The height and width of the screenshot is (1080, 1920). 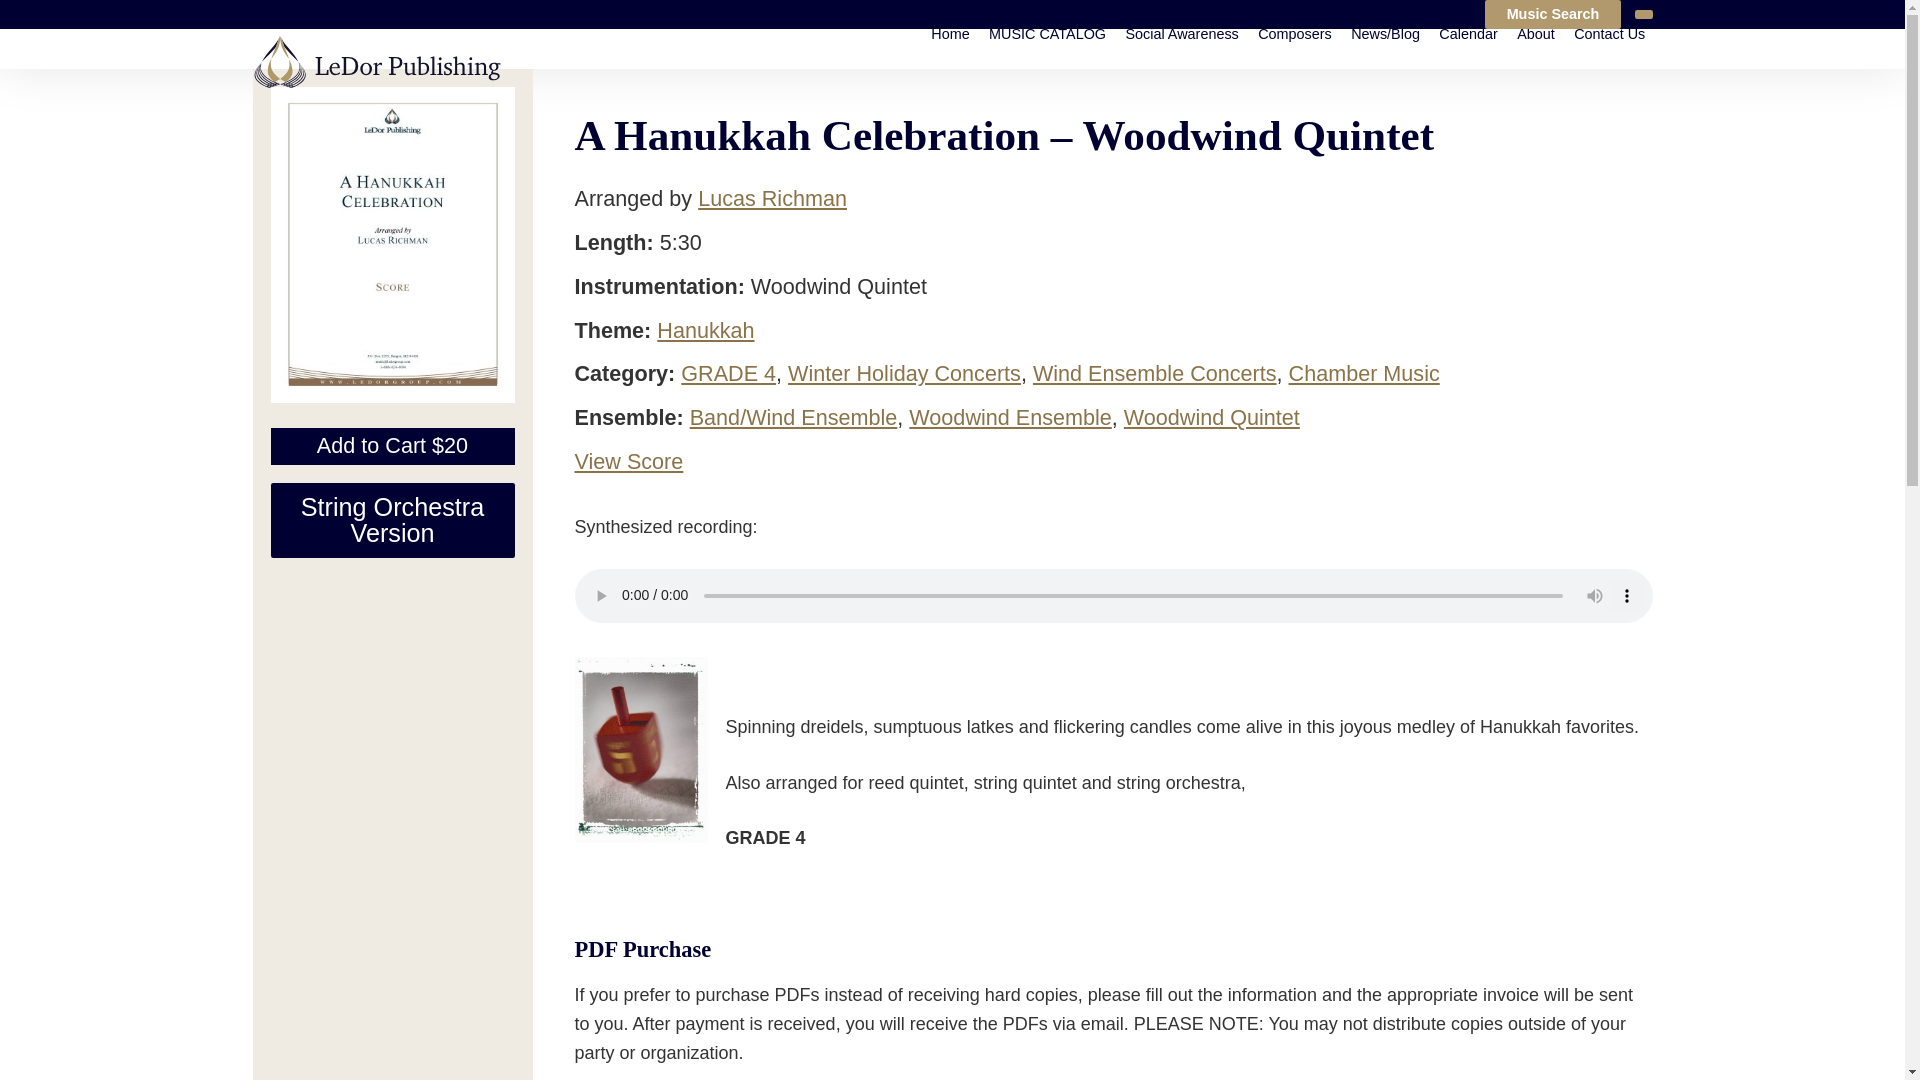 What do you see at coordinates (1468, 34) in the screenshot?
I see `Calendar` at bounding box center [1468, 34].